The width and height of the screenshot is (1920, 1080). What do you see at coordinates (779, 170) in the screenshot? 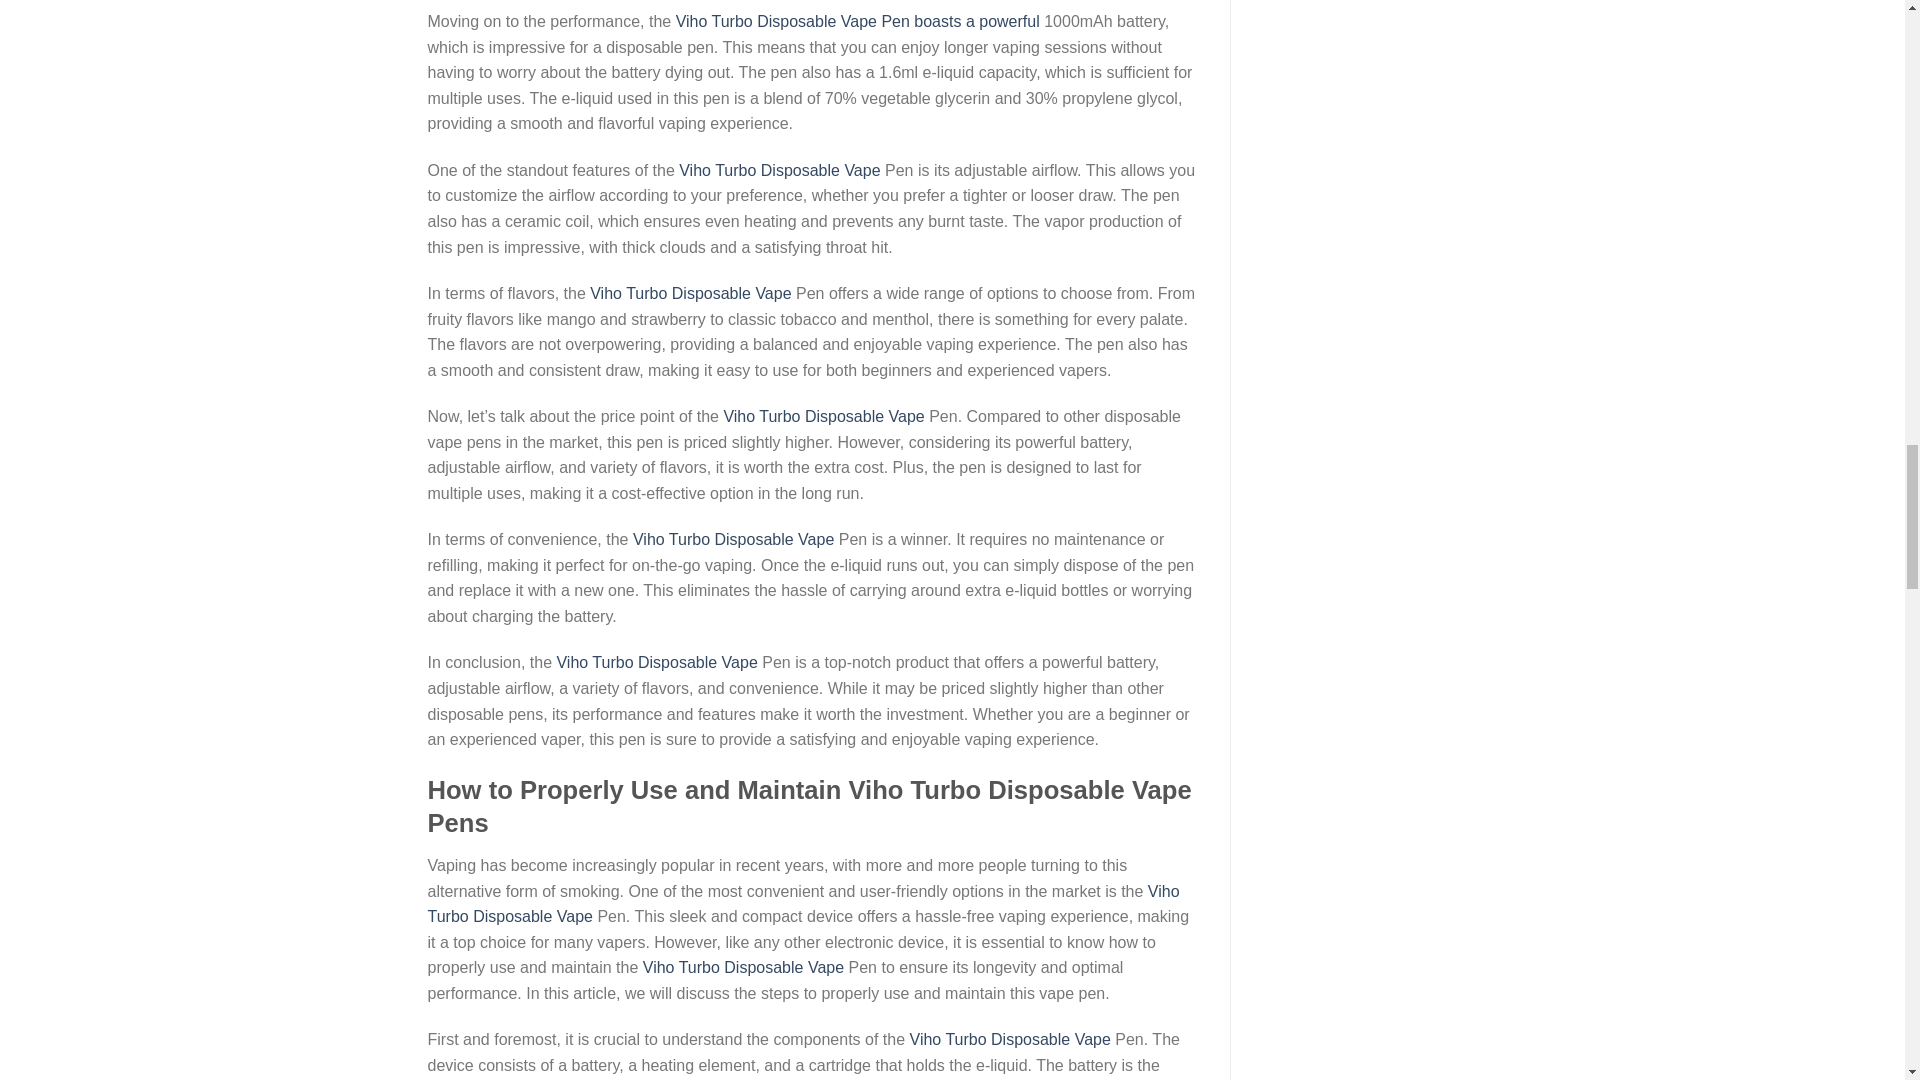
I see `Viho Turbo Disposable Vape` at bounding box center [779, 170].